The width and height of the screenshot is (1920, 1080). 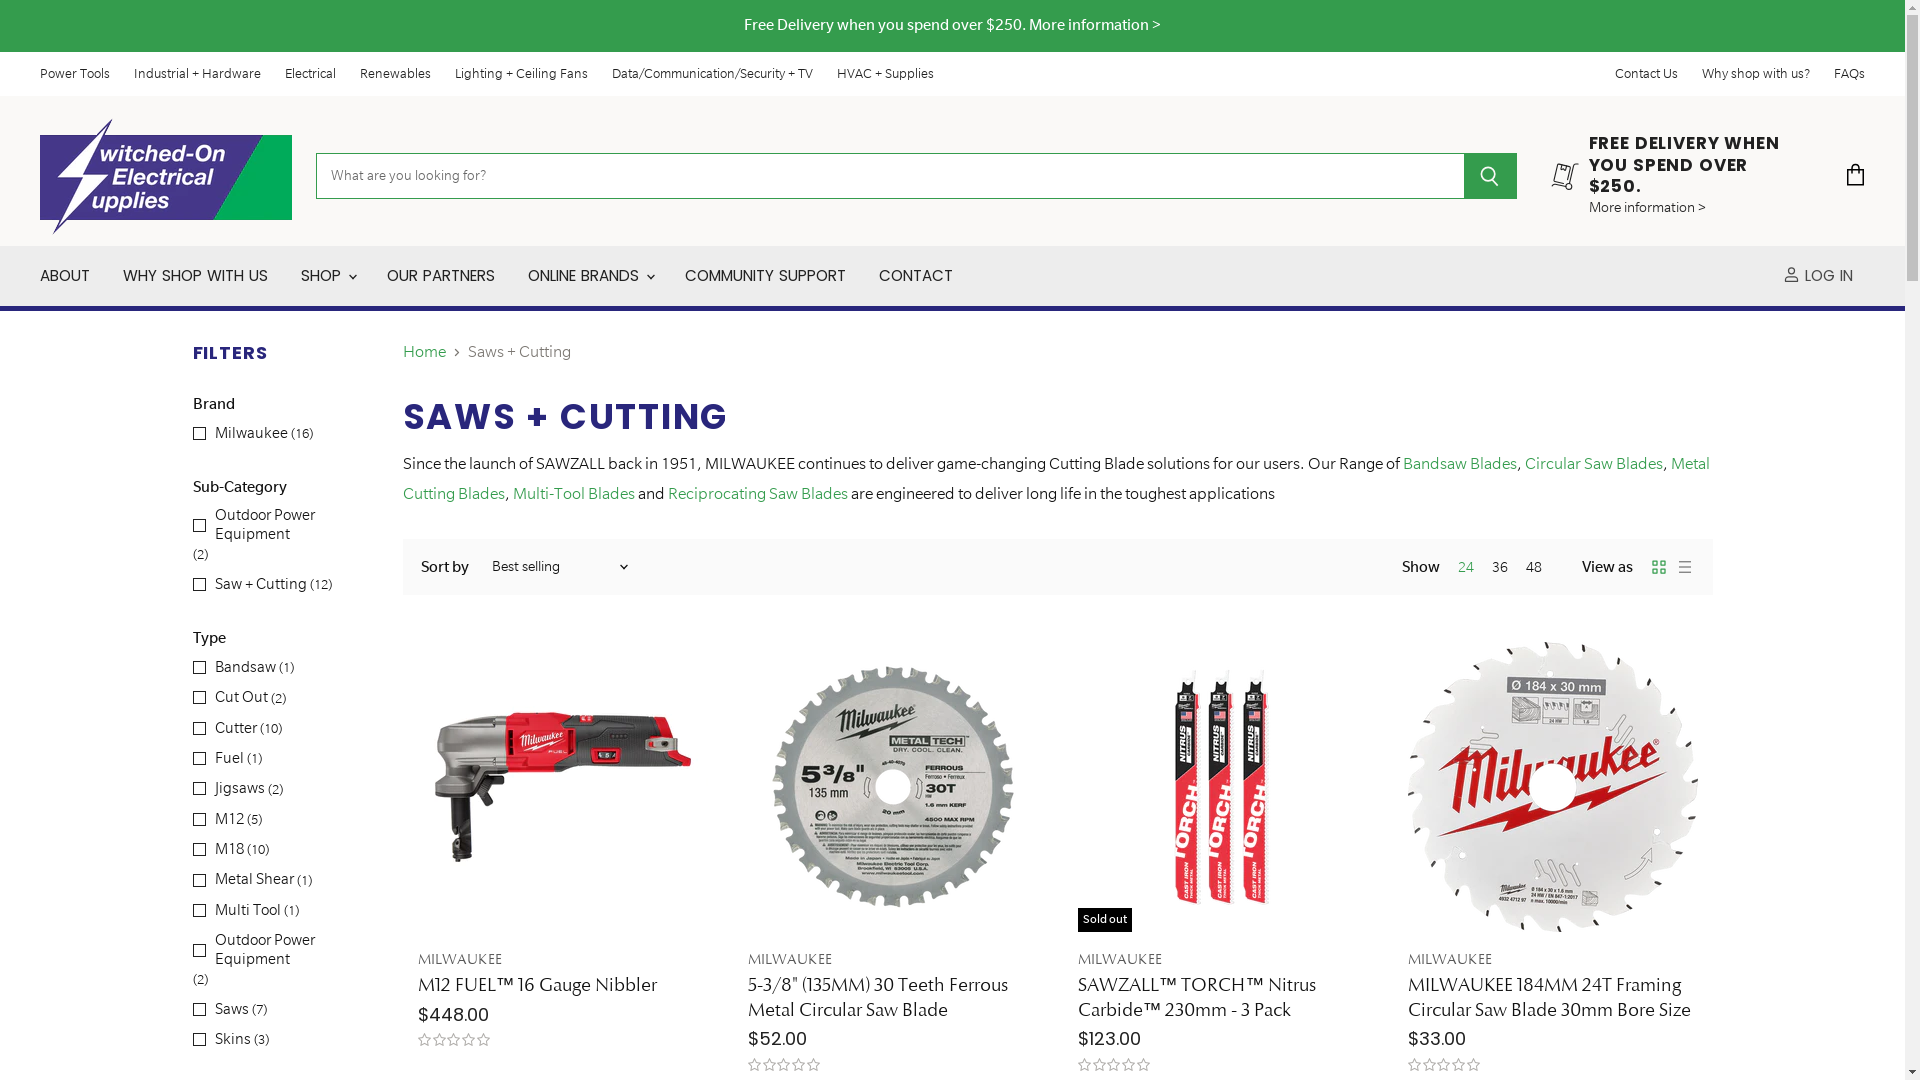 What do you see at coordinates (228, 819) in the screenshot?
I see `M12 (5)` at bounding box center [228, 819].